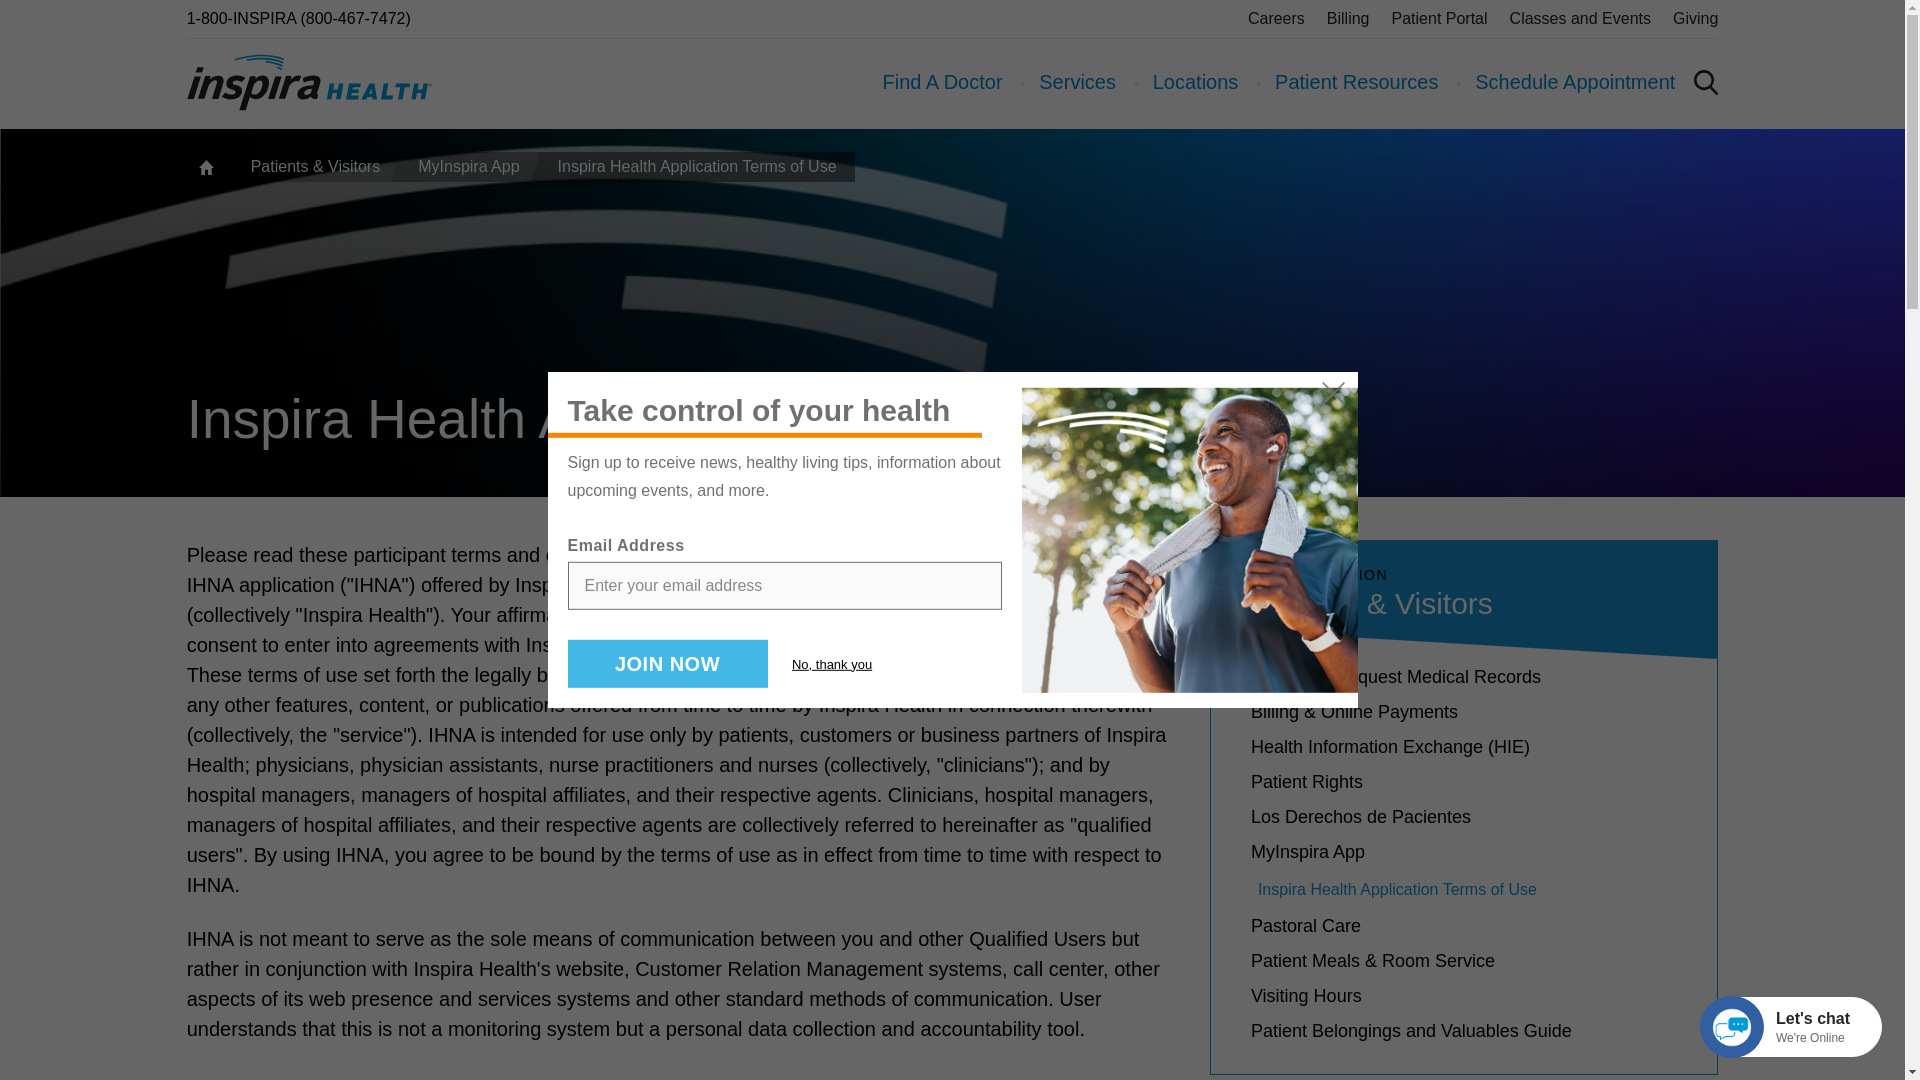  Describe the element at coordinates (464, 167) in the screenshot. I see `MyInspira App` at that location.